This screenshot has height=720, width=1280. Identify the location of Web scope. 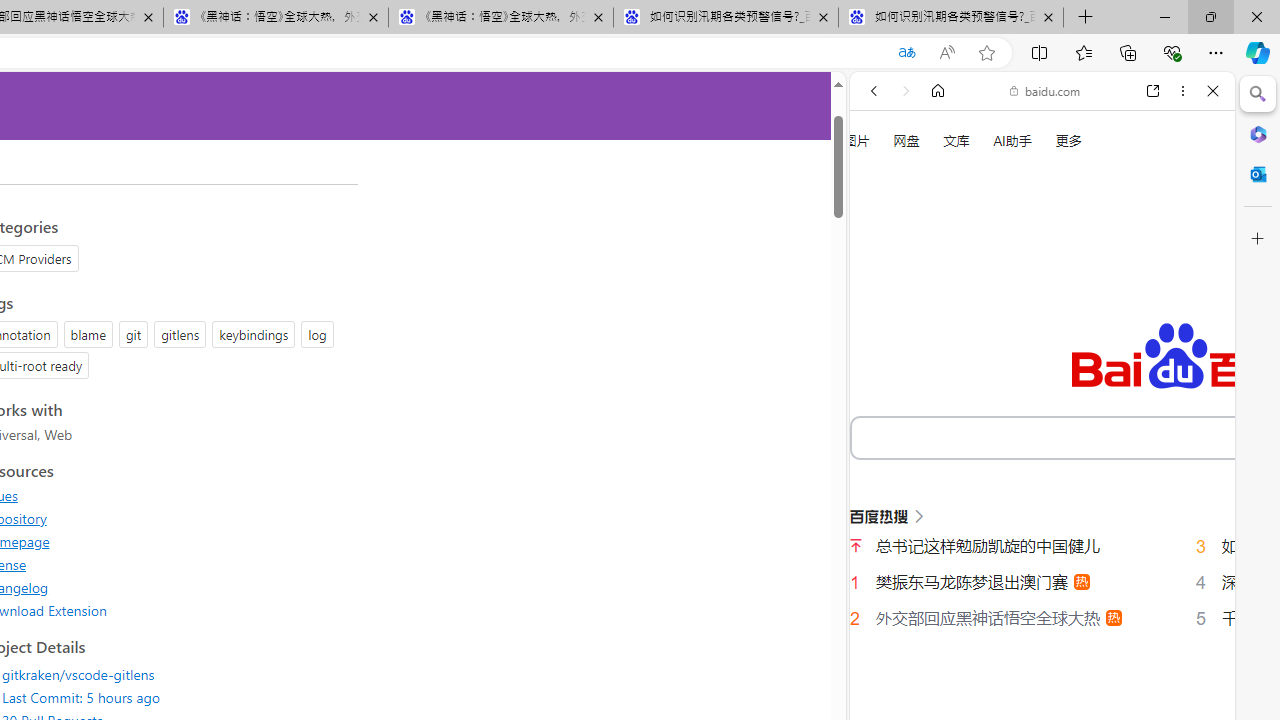
(882, 180).